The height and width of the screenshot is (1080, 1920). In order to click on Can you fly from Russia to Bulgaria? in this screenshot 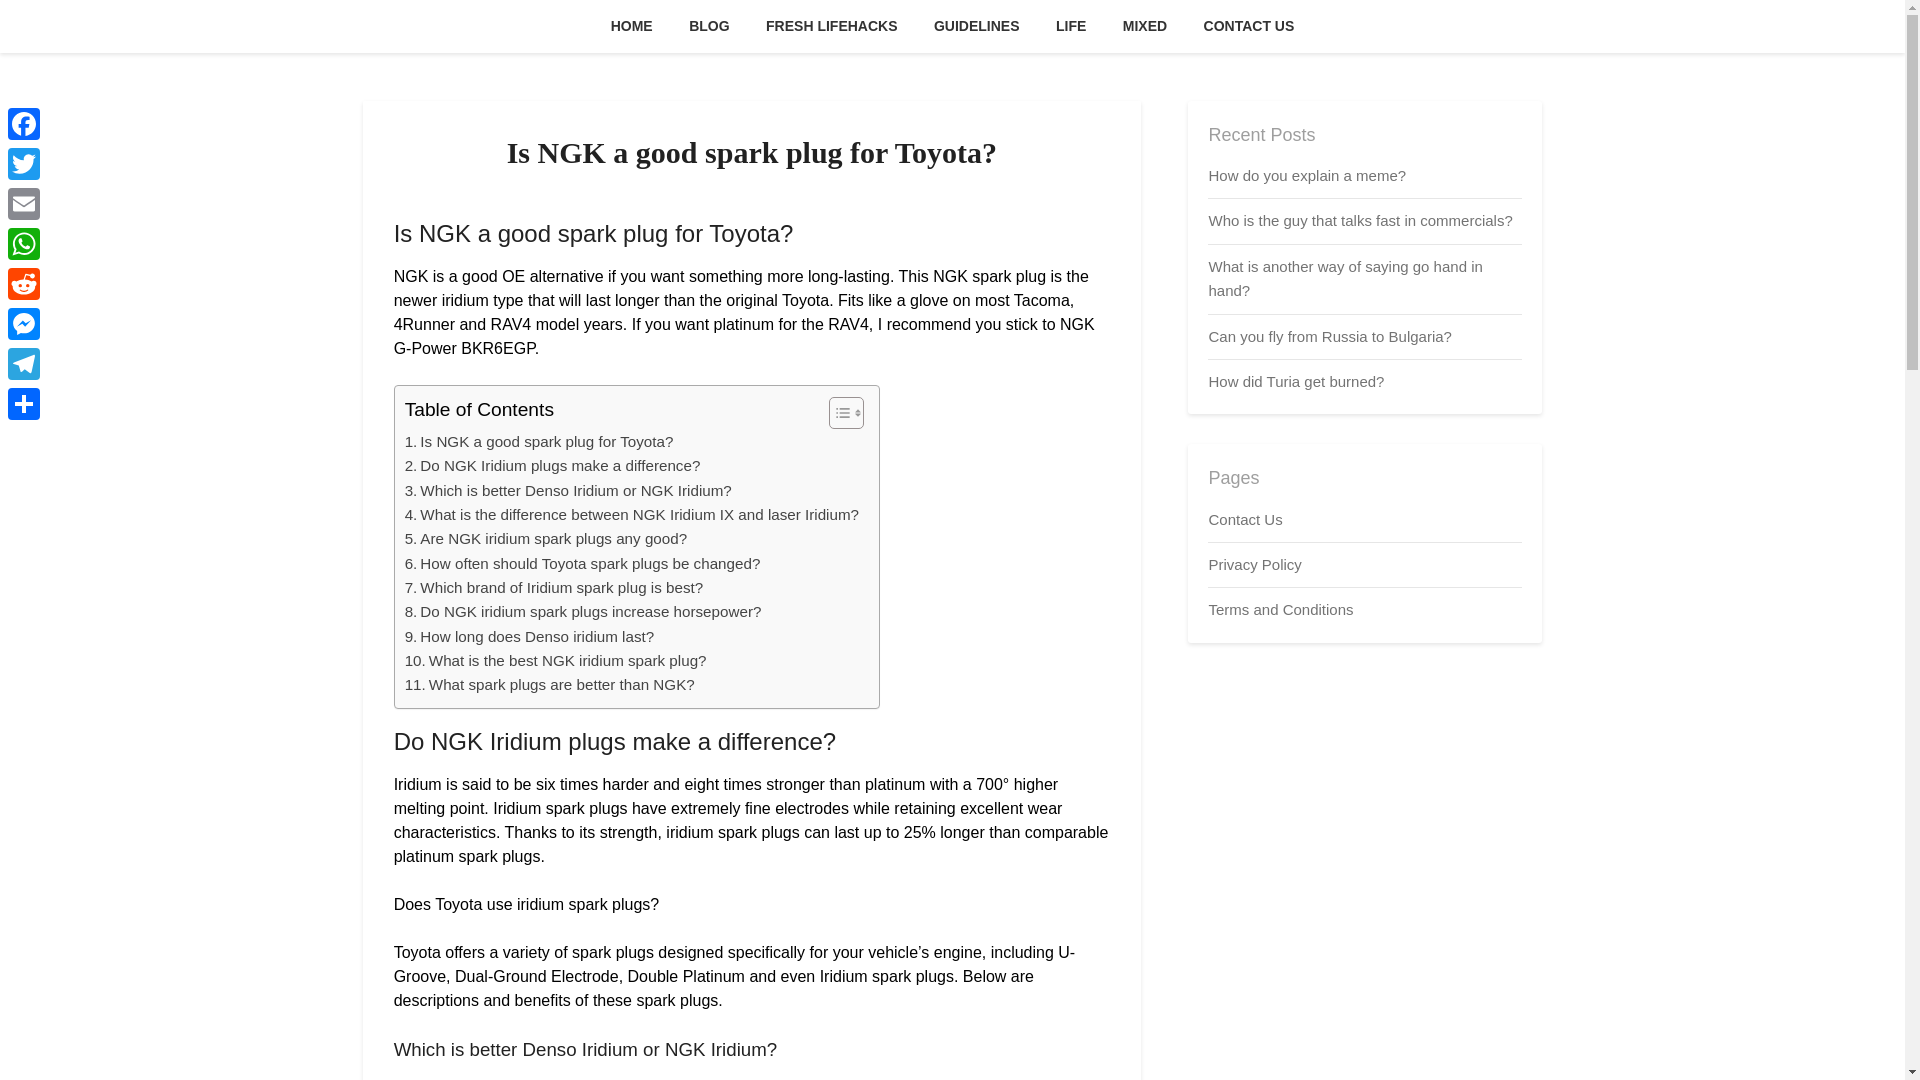, I will do `click(1329, 336)`.